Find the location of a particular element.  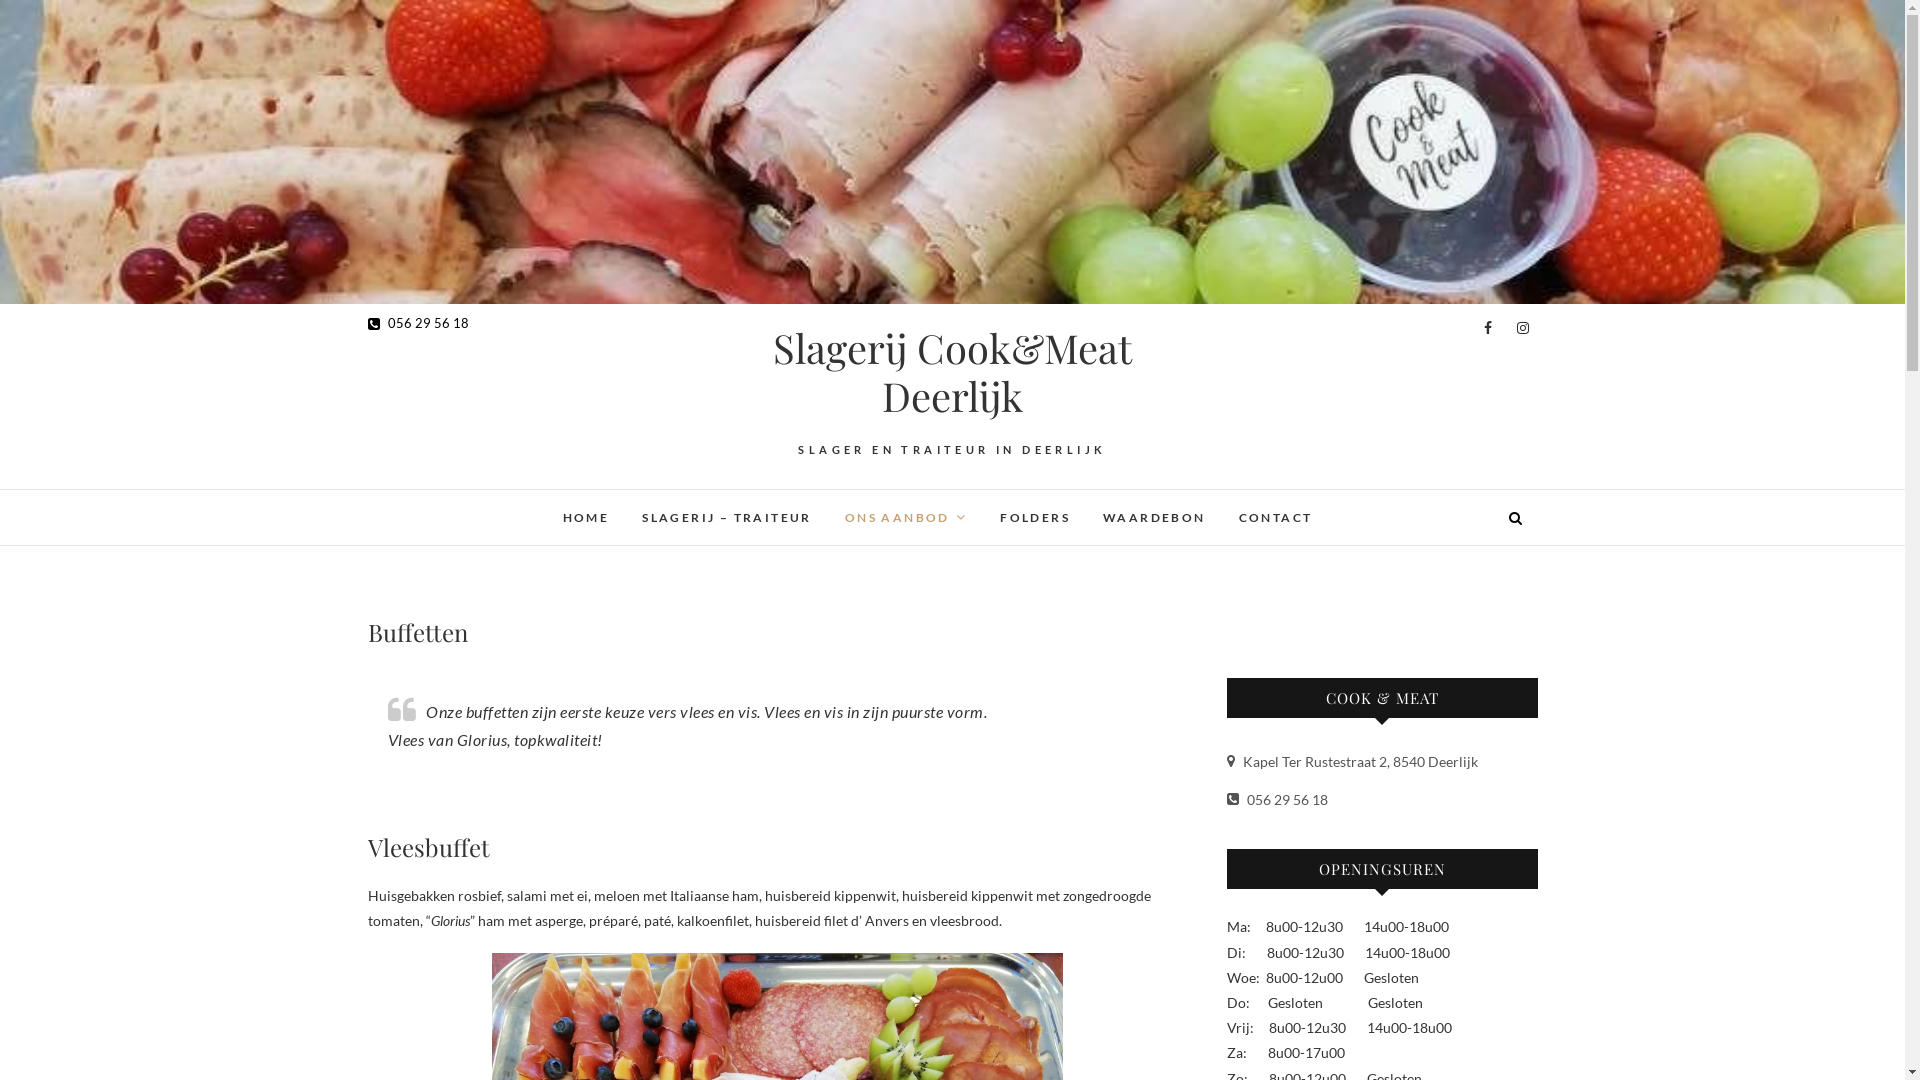

FOLDERS is located at coordinates (1035, 518).